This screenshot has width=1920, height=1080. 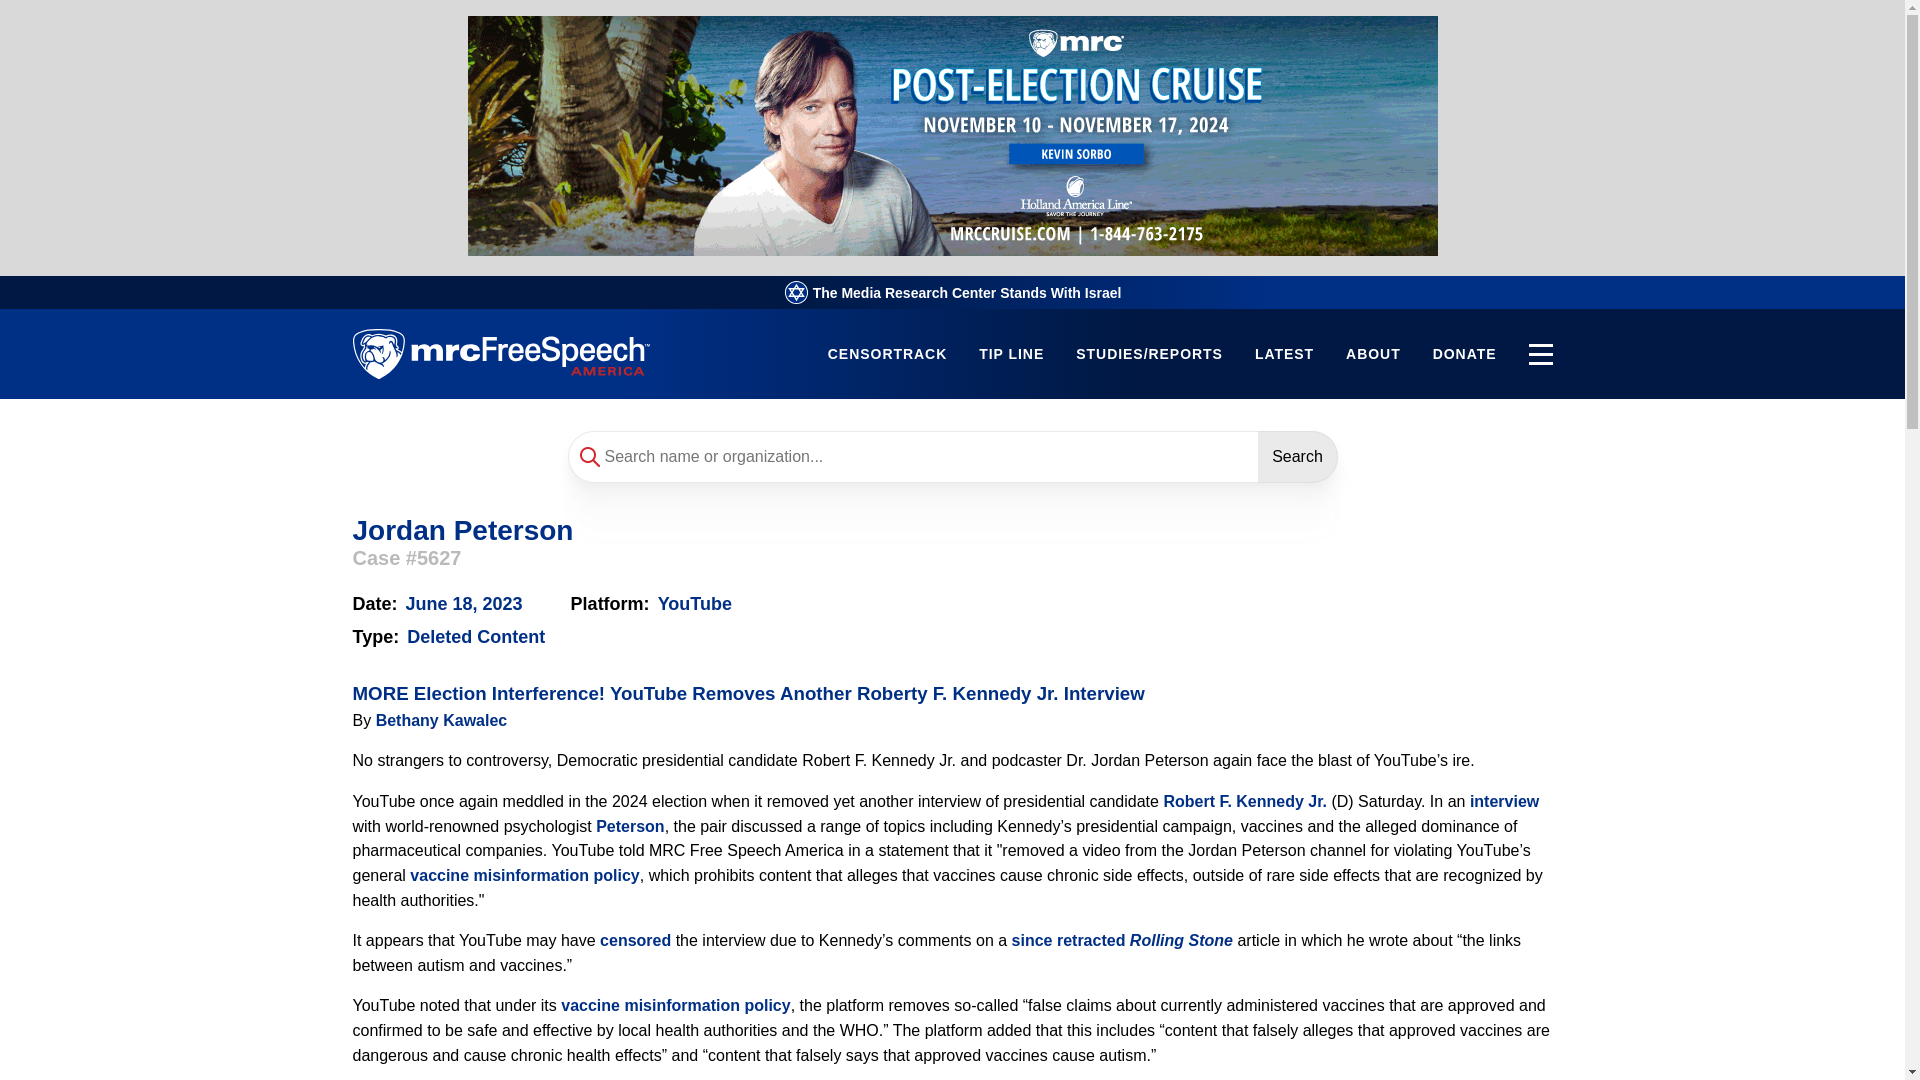 What do you see at coordinates (886, 353) in the screenshot?
I see `CENSORTRACK` at bounding box center [886, 353].